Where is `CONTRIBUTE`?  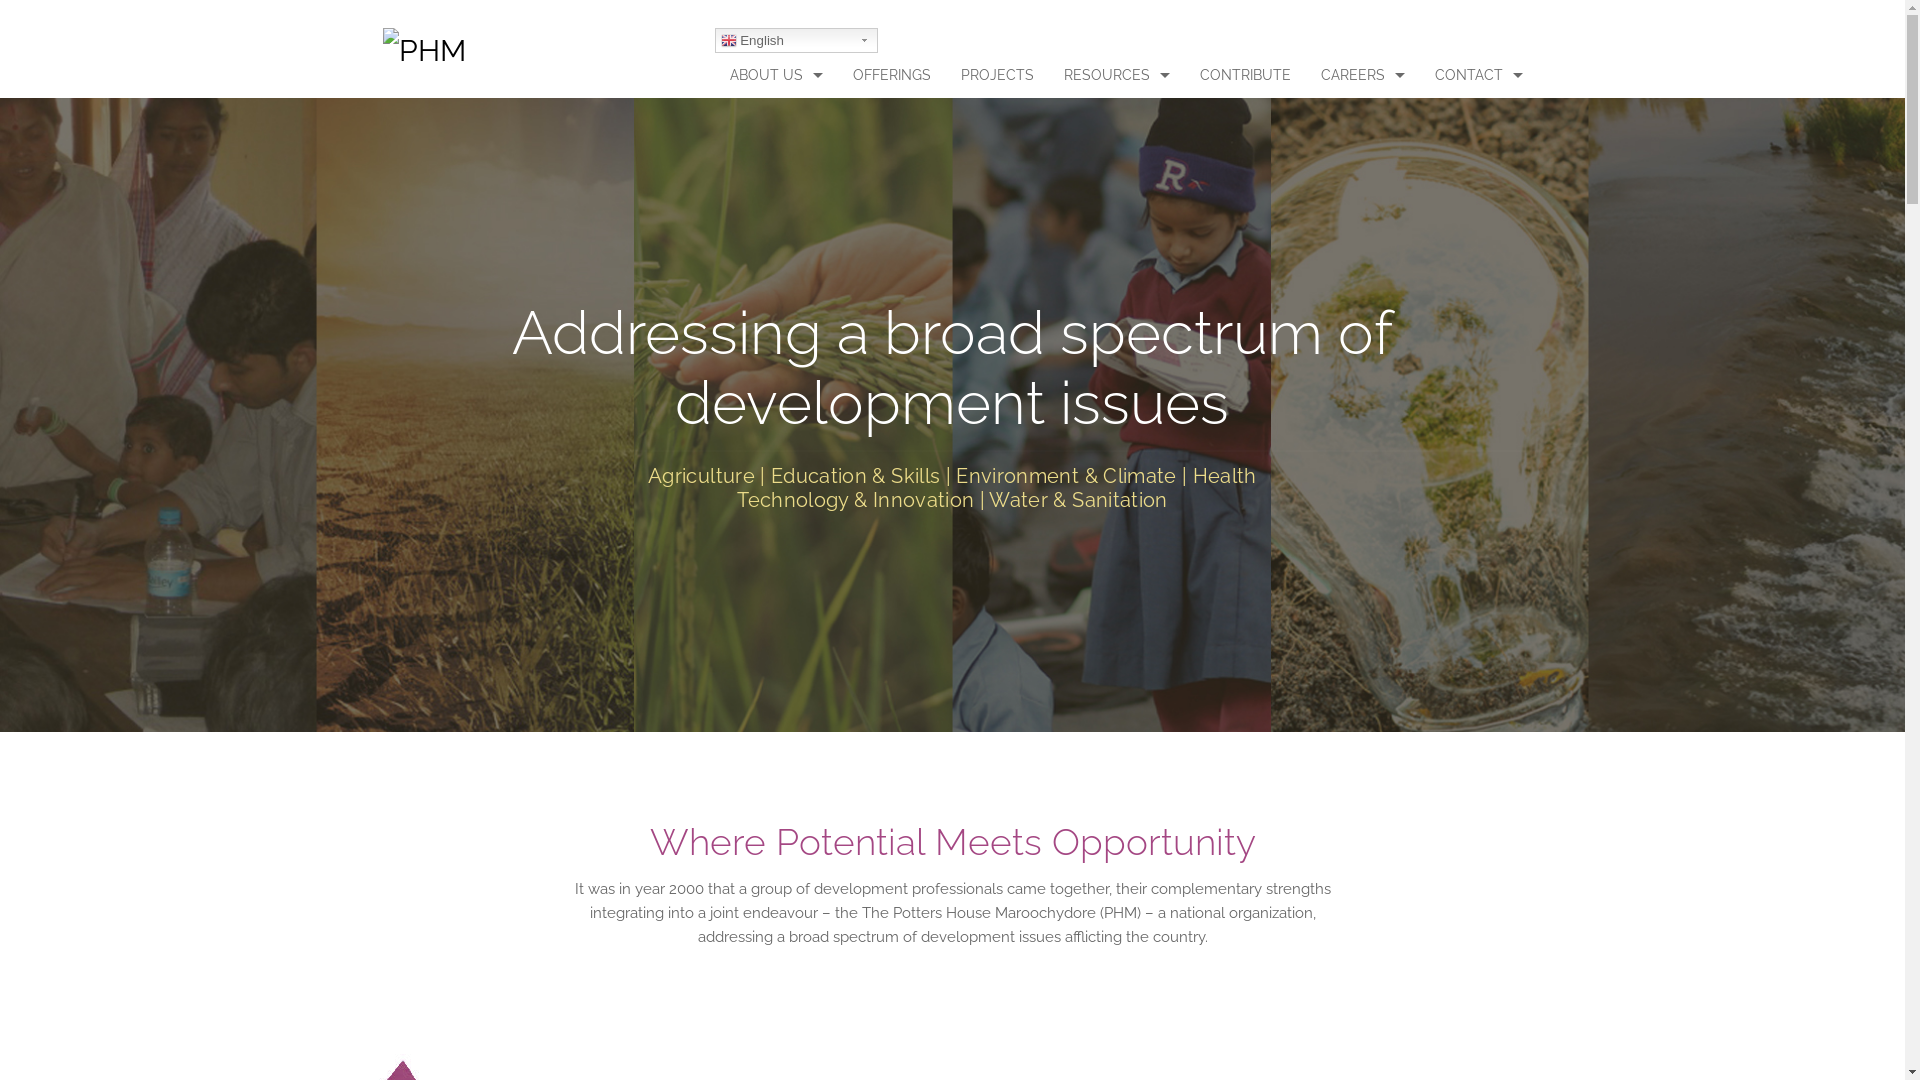
CONTRIBUTE is located at coordinates (1244, 76).